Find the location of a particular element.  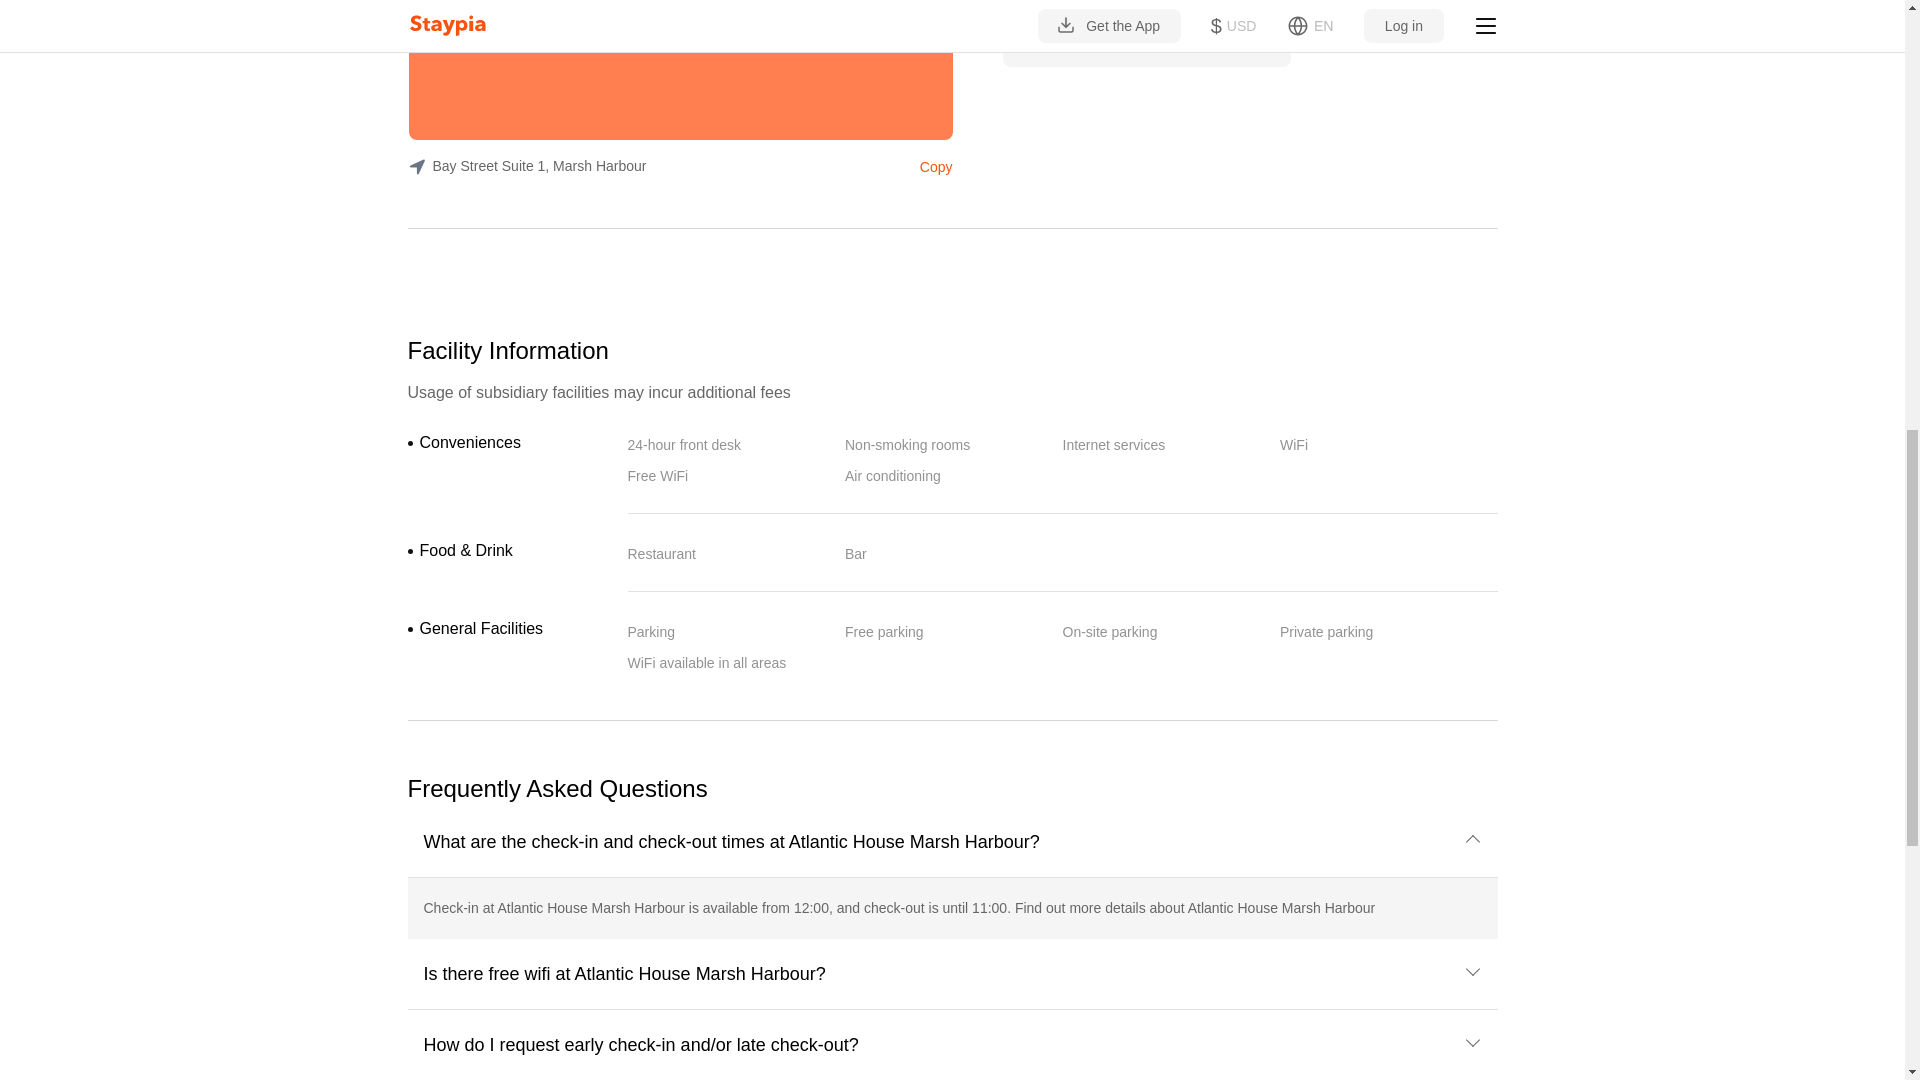

Find out more details about Atlantic House Marsh Harbour is located at coordinates (1194, 907).